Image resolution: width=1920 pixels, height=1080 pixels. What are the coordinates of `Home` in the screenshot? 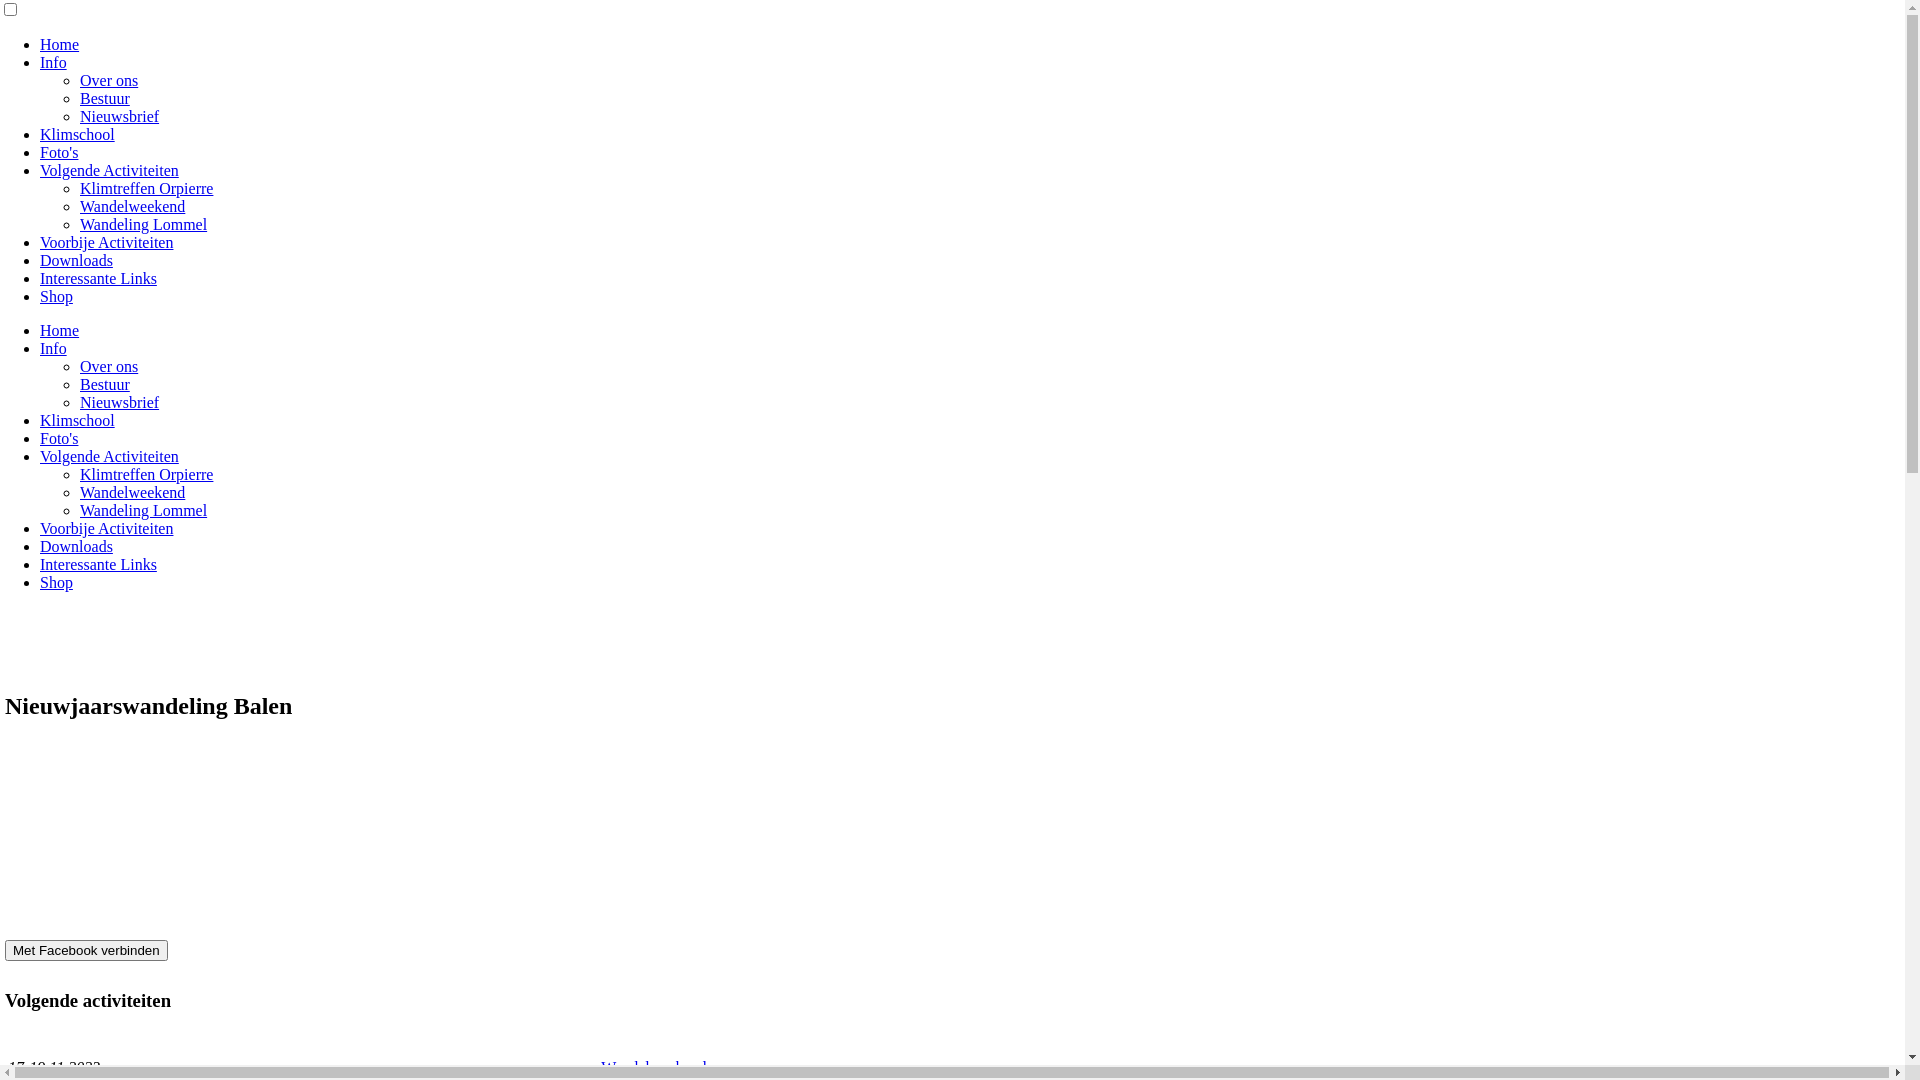 It's located at (60, 330).